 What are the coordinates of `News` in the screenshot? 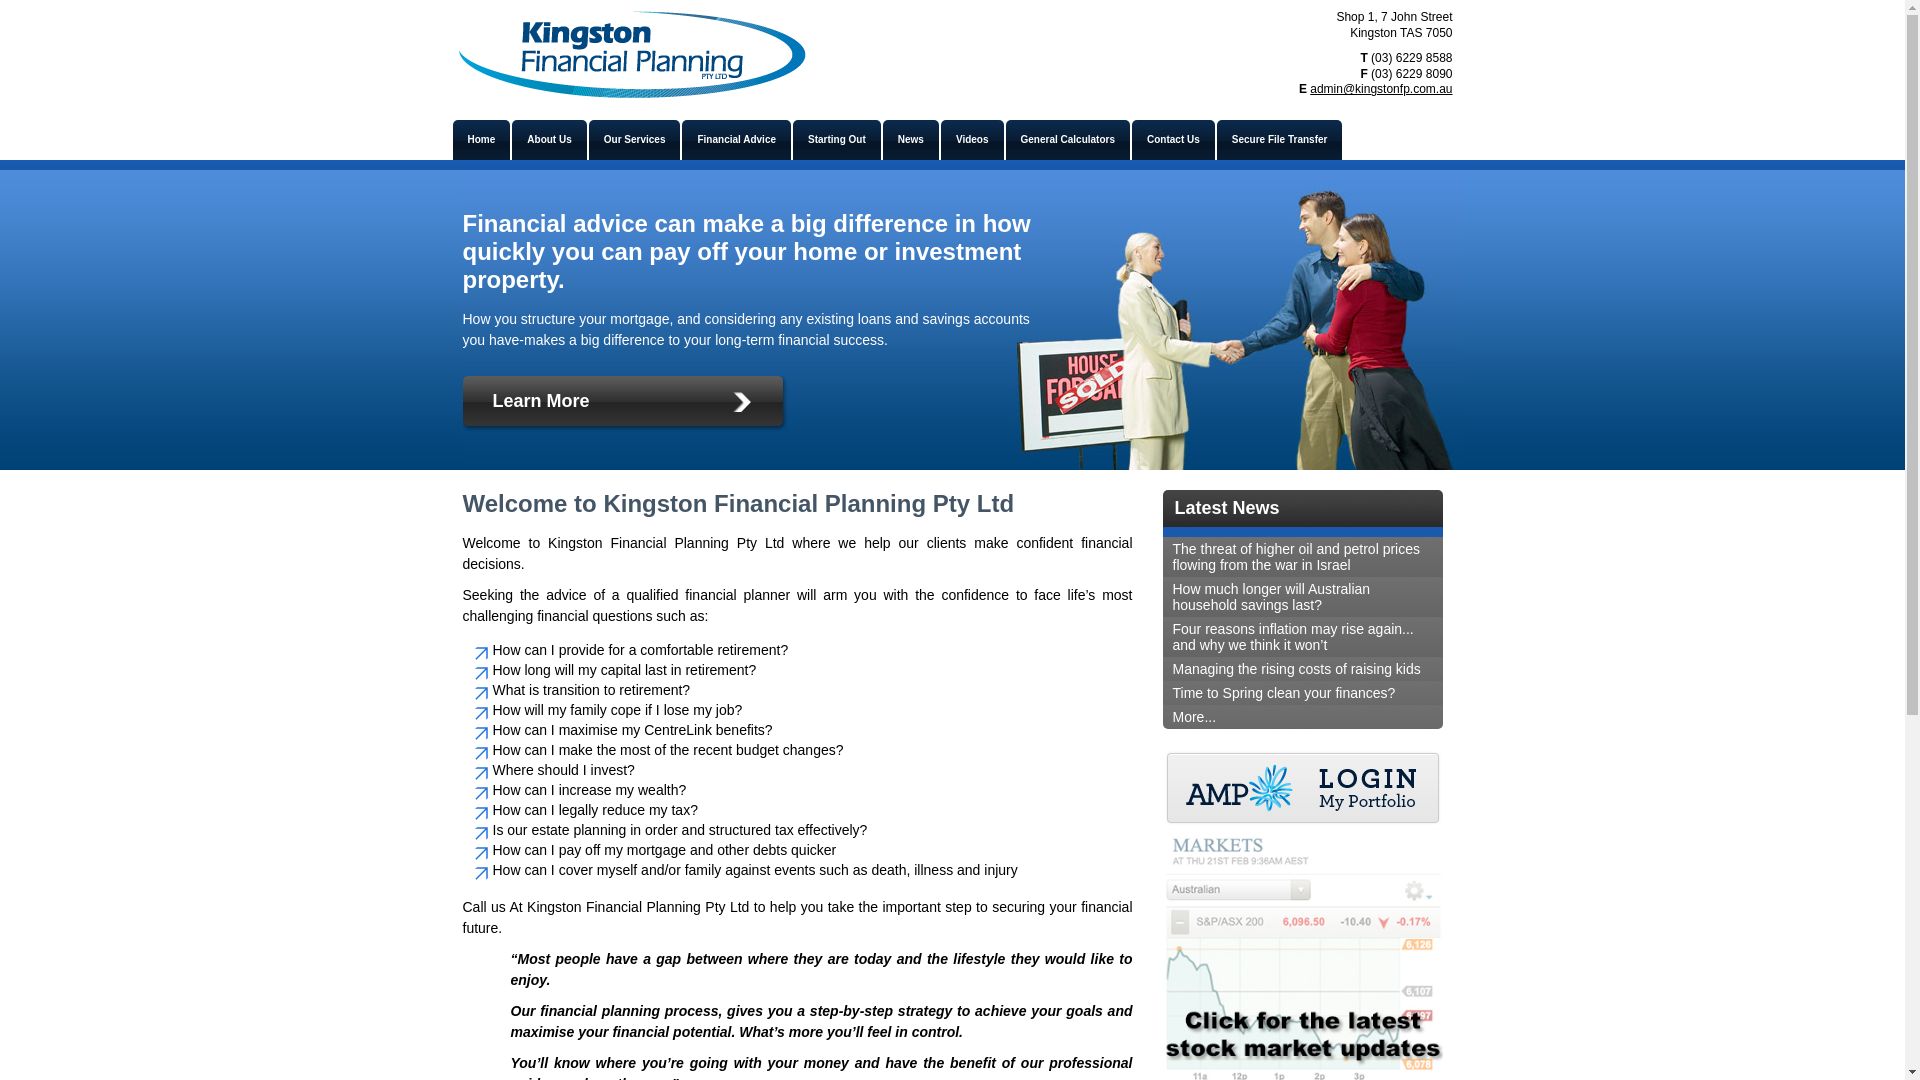 It's located at (911, 140).